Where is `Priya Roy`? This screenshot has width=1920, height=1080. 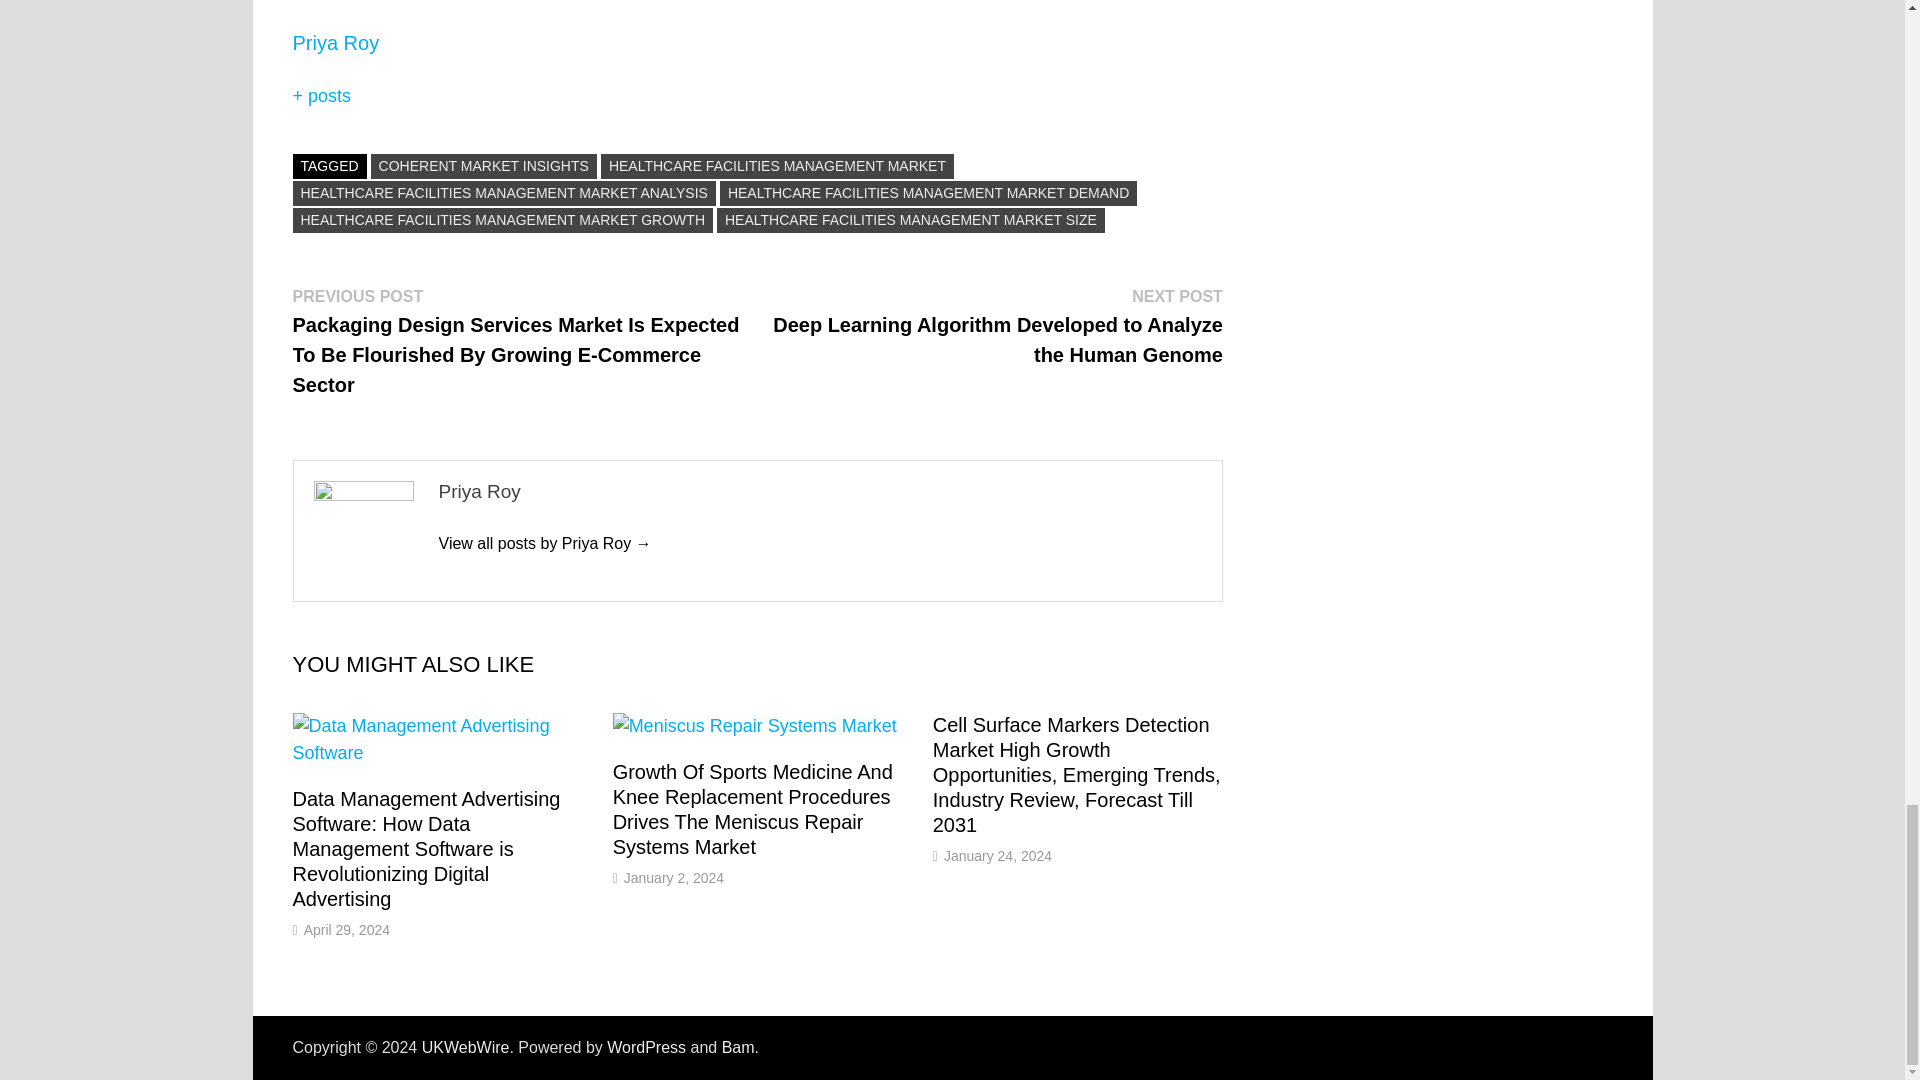
Priya Roy is located at coordinates (544, 542).